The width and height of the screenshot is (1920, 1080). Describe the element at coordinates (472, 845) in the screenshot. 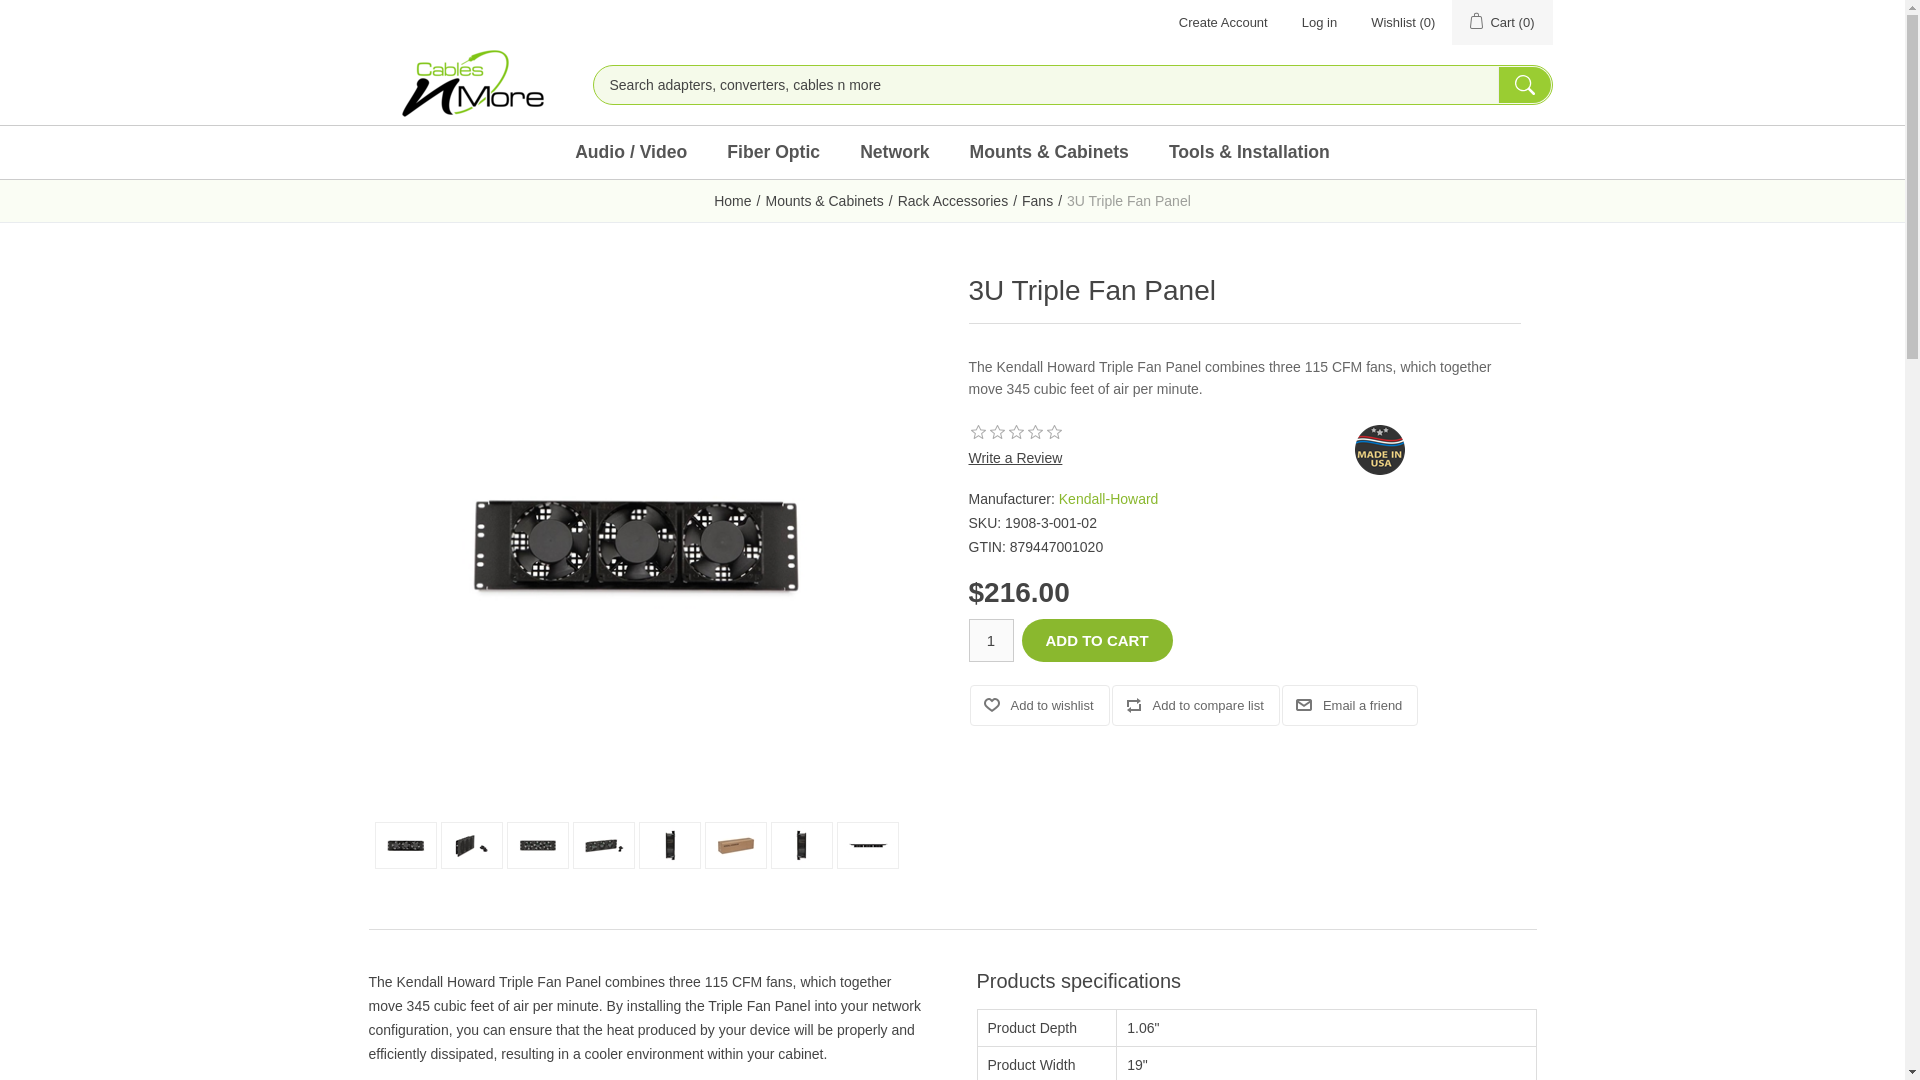

I see `Picture of 3U Triple Fan Panel` at that location.